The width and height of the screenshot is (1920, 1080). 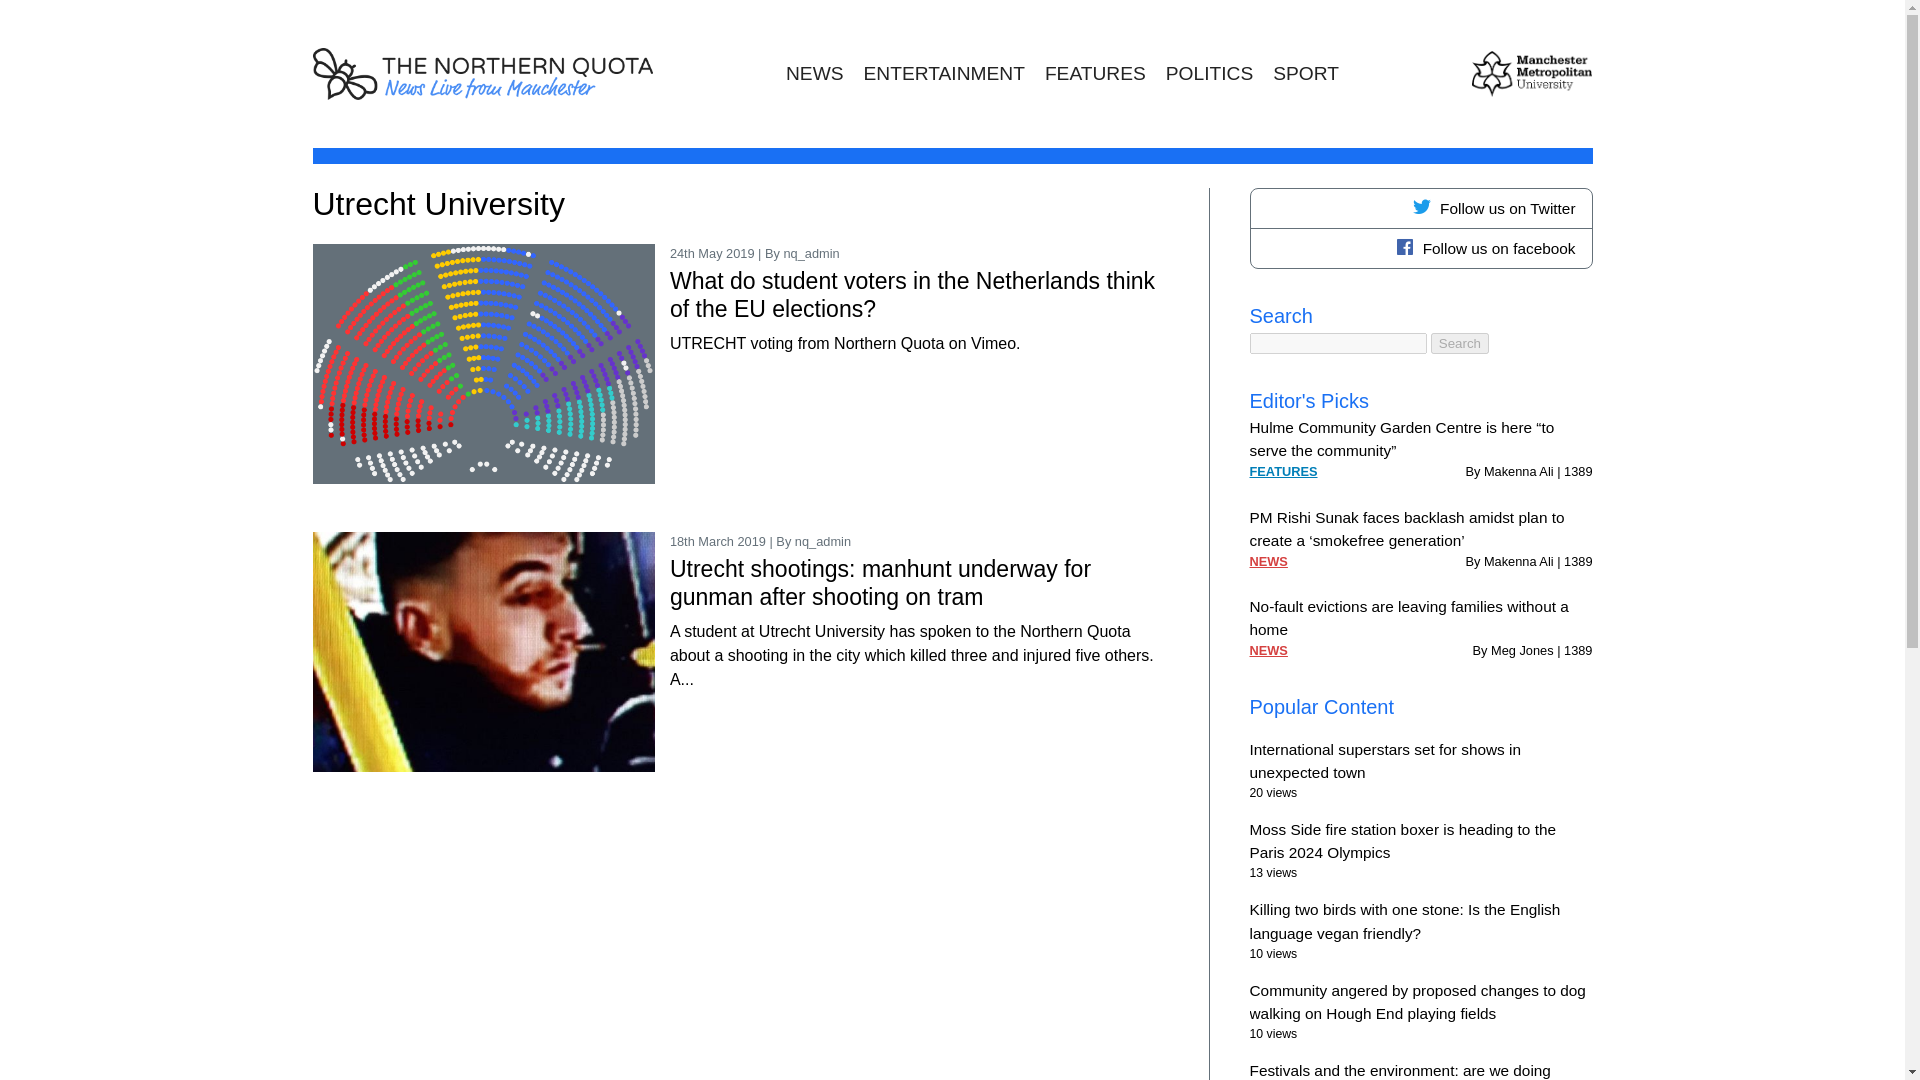 I want to click on NEWS, so click(x=1268, y=561).